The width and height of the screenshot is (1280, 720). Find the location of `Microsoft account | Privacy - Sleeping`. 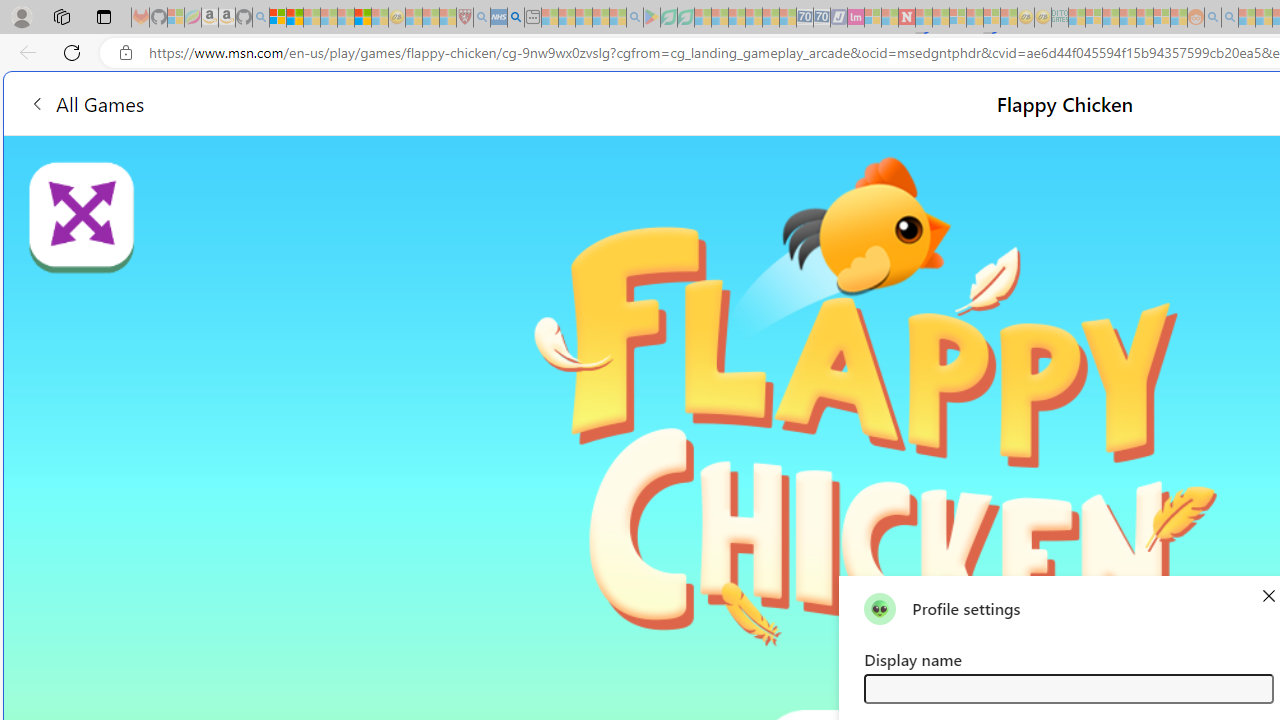

Microsoft account | Privacy - Sleeping is located at coordinates (1094, 18).